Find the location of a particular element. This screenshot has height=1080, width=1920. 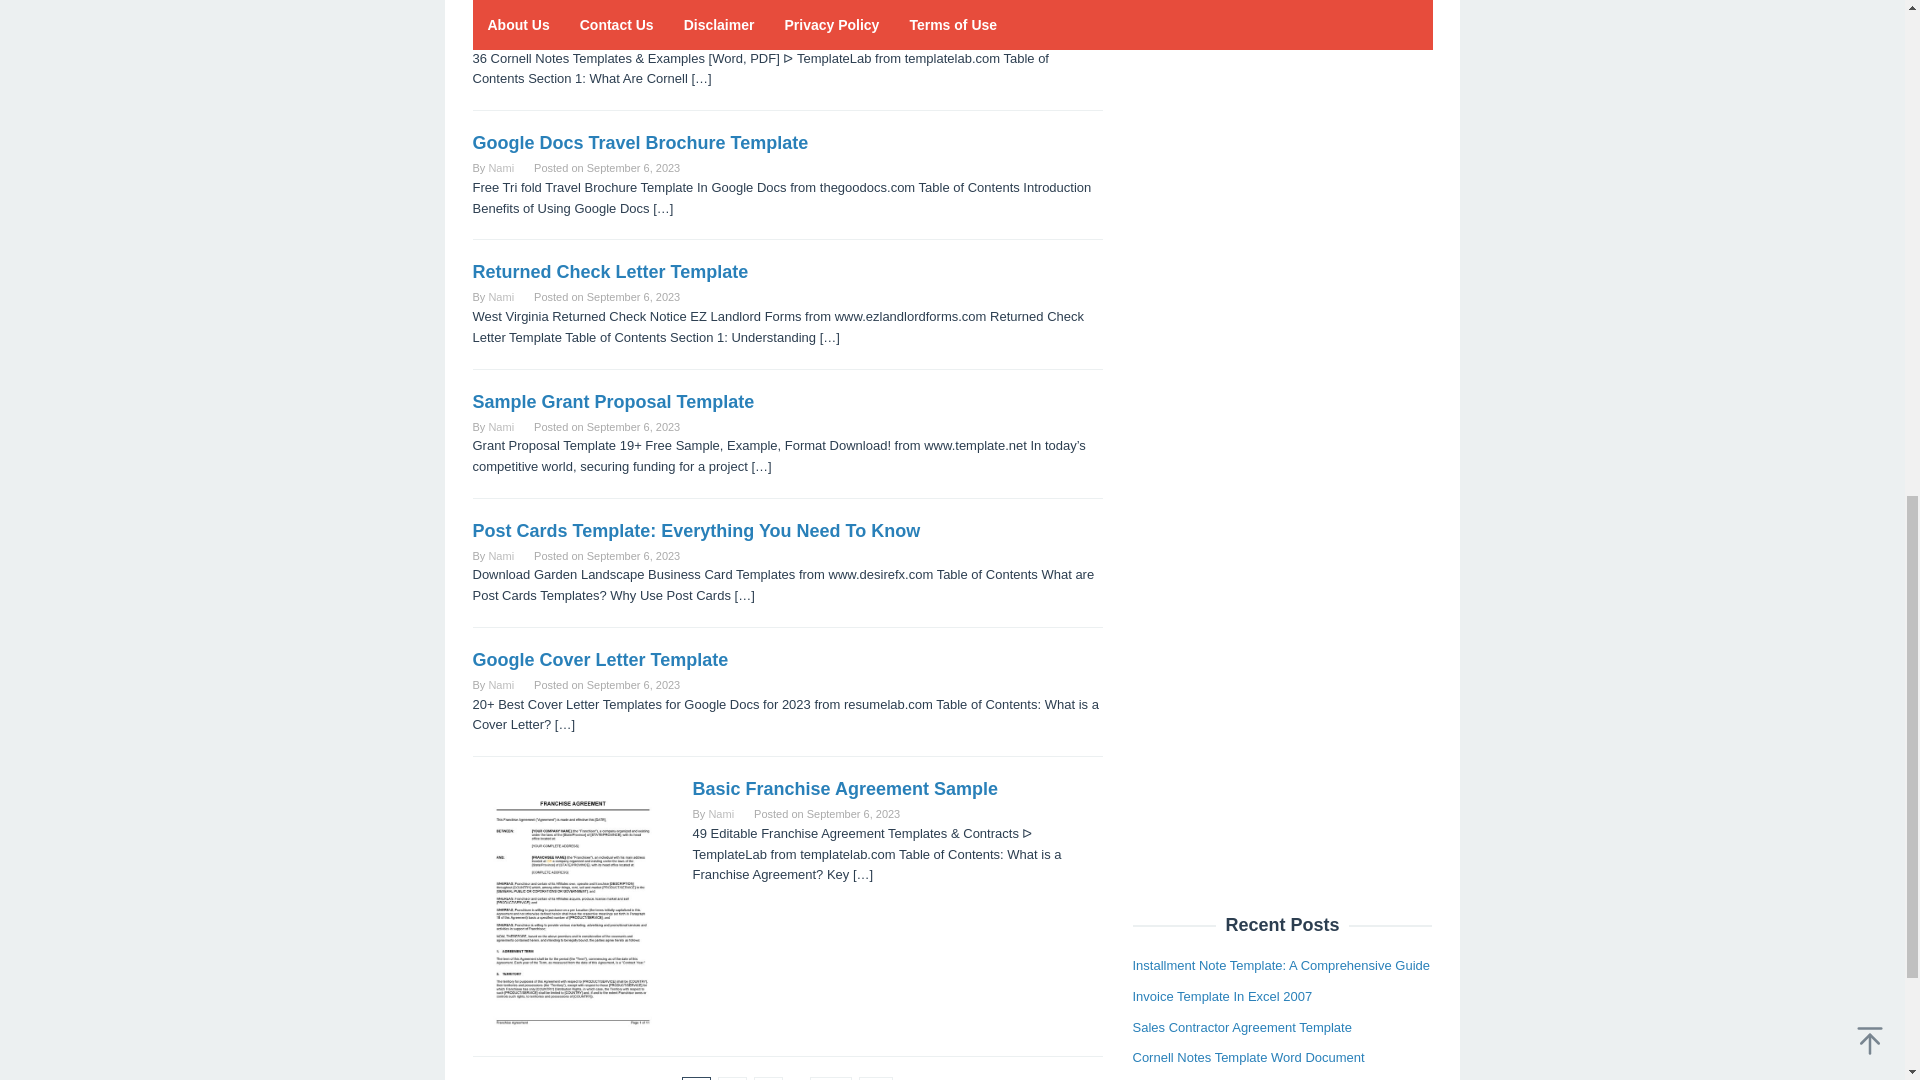

Permalink to: Cornell Notes Template Word Document is located at coordinates (643, 14).